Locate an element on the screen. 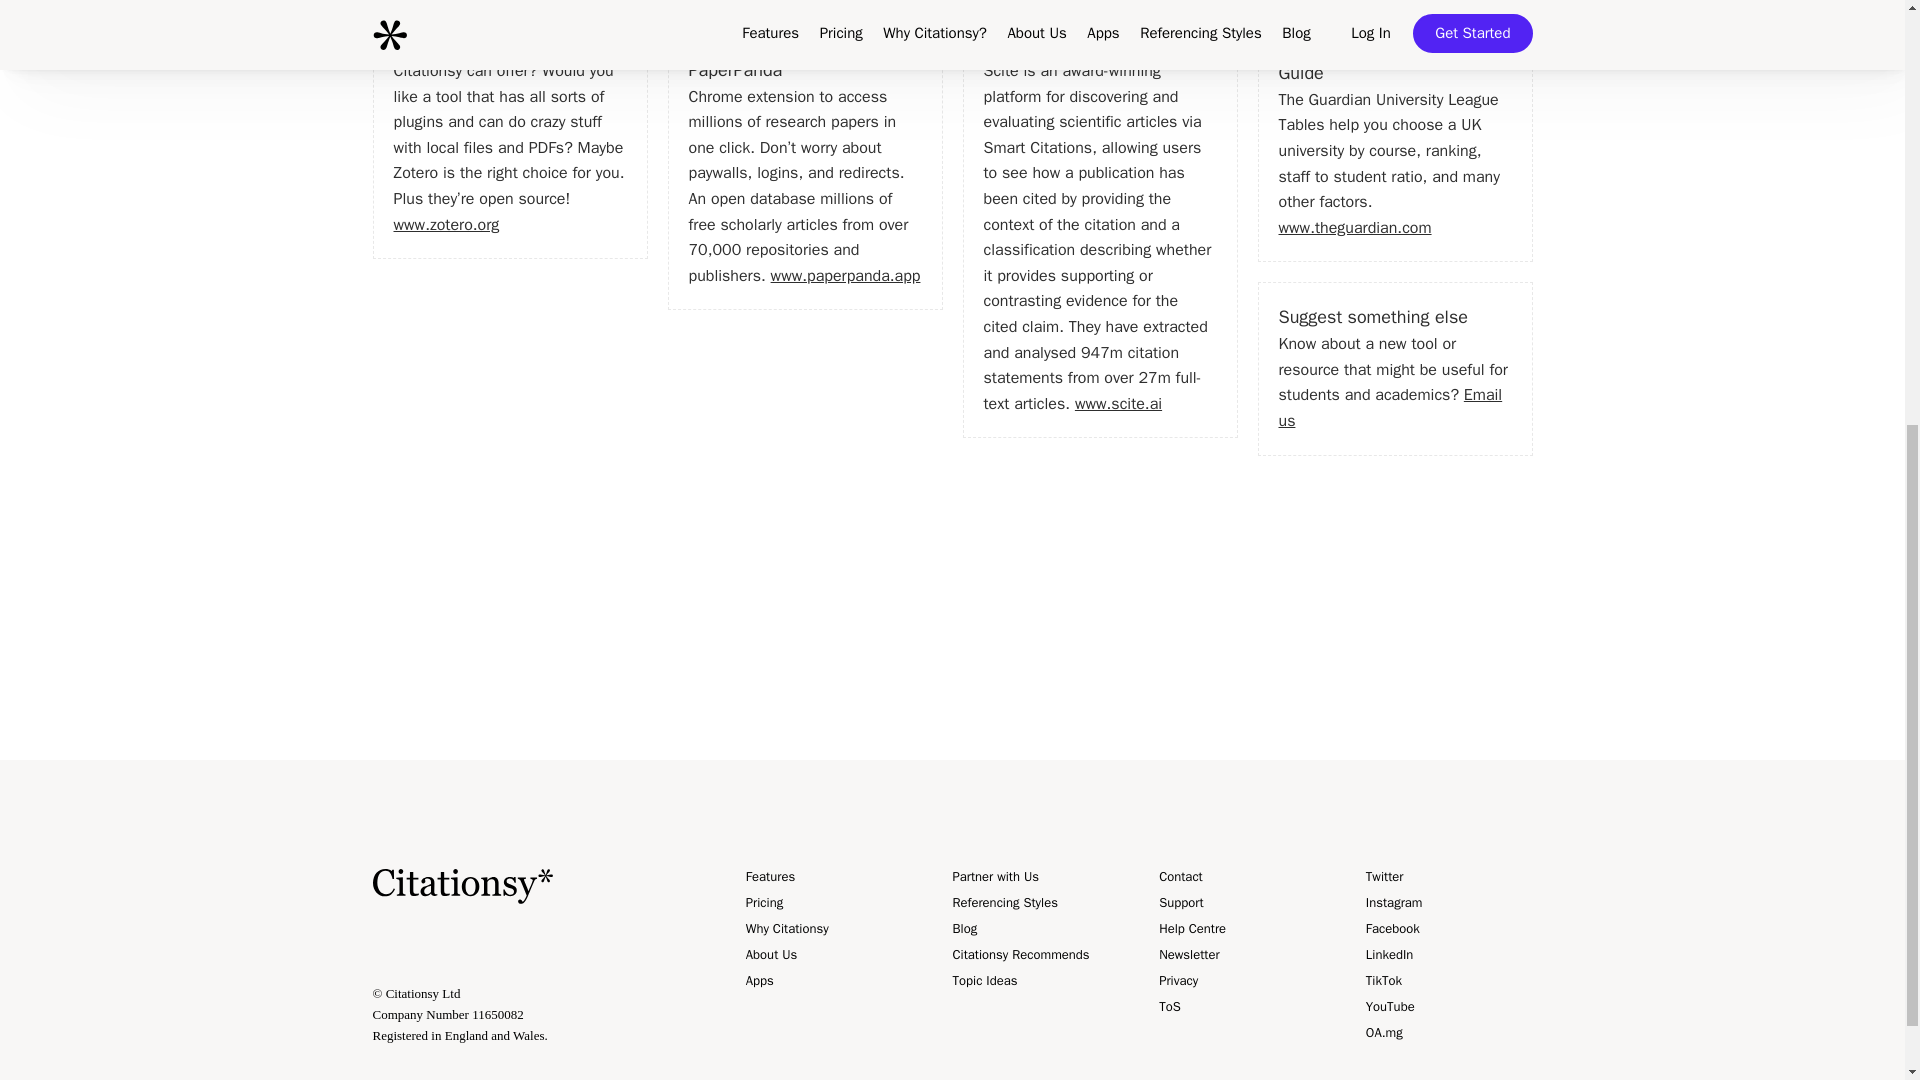 This screenshot has height=1080, width=1920. www.zotero.org is located at coordinates (446, 224).